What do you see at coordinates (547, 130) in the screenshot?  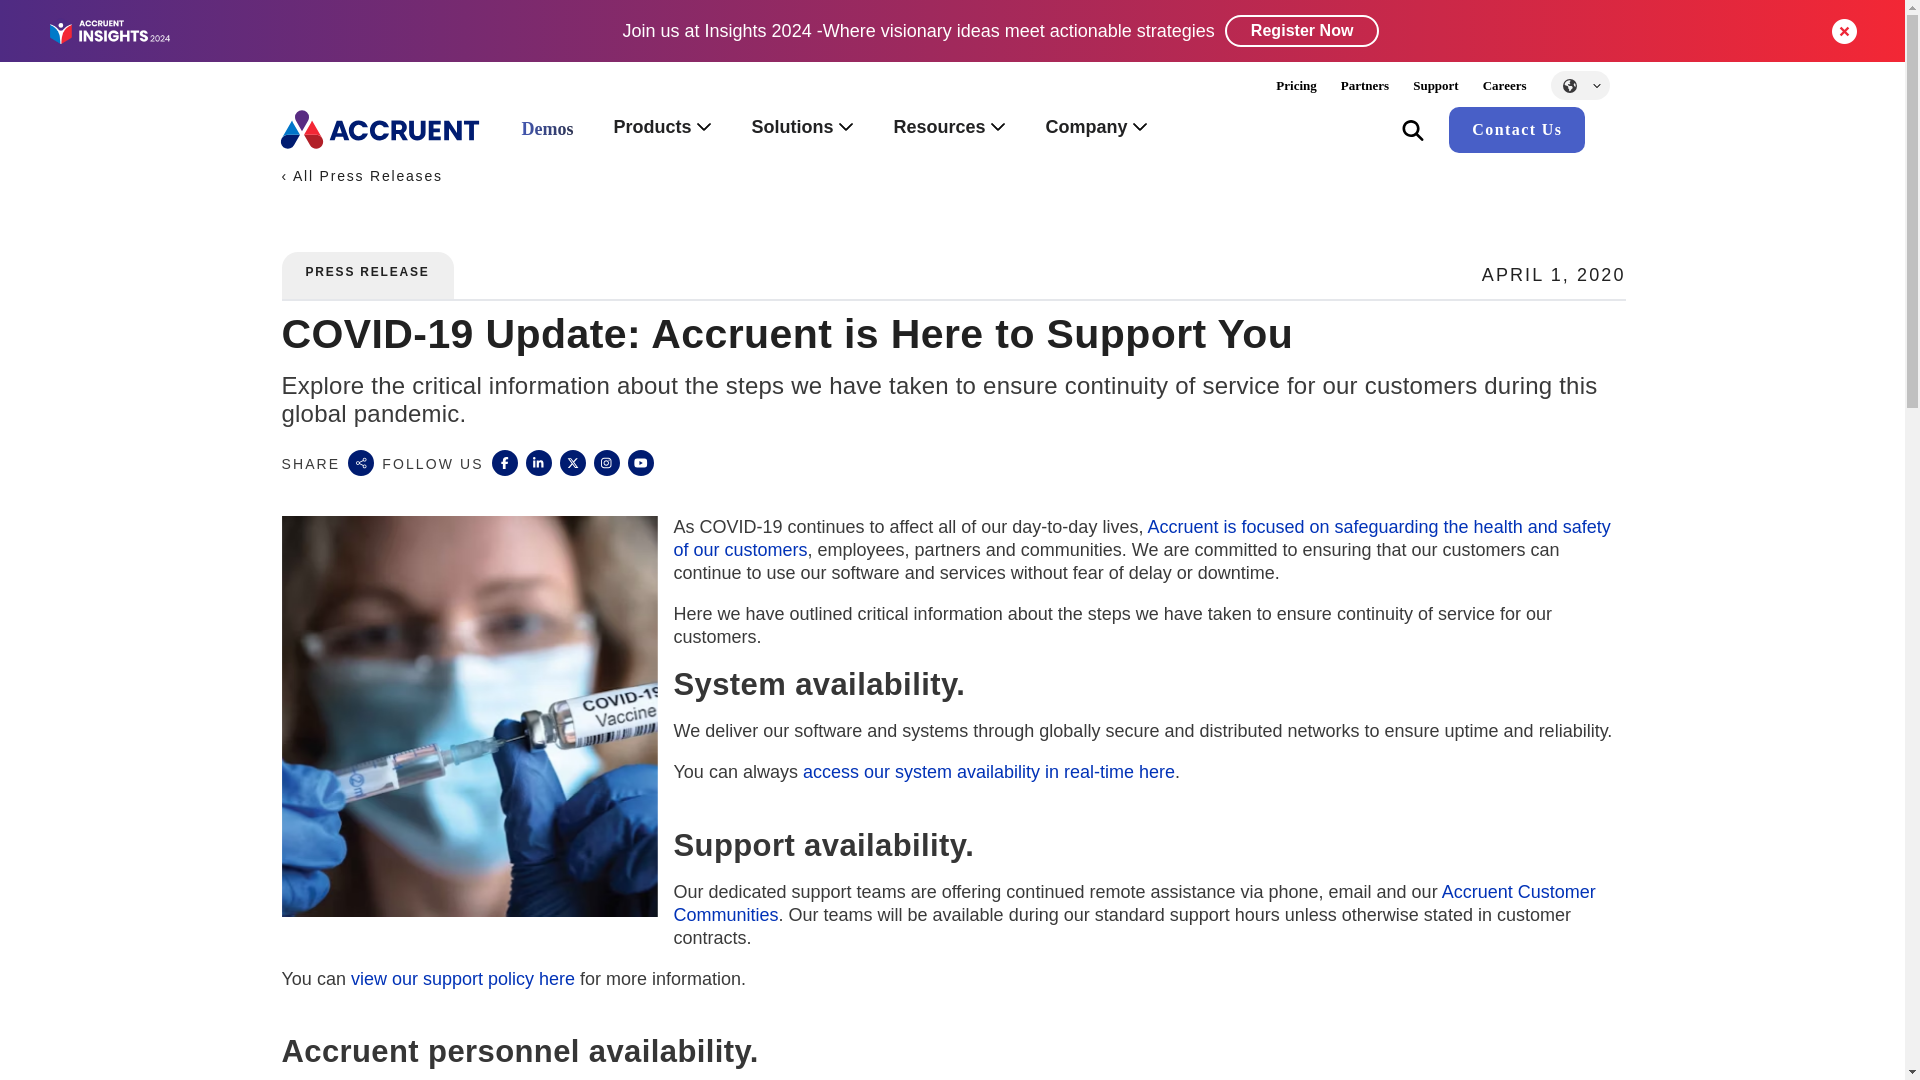 I see `Demos` at bounding box center [547, 130].